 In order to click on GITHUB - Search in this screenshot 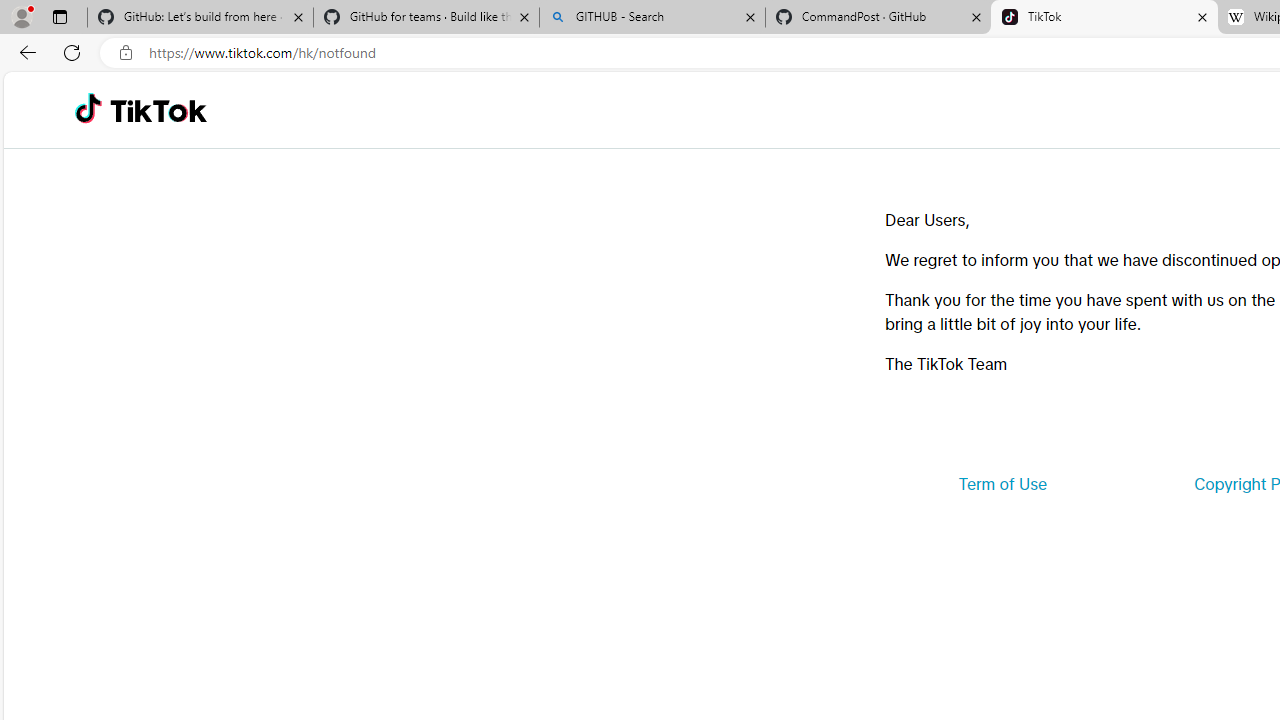, I will do `click(652, 18)`.